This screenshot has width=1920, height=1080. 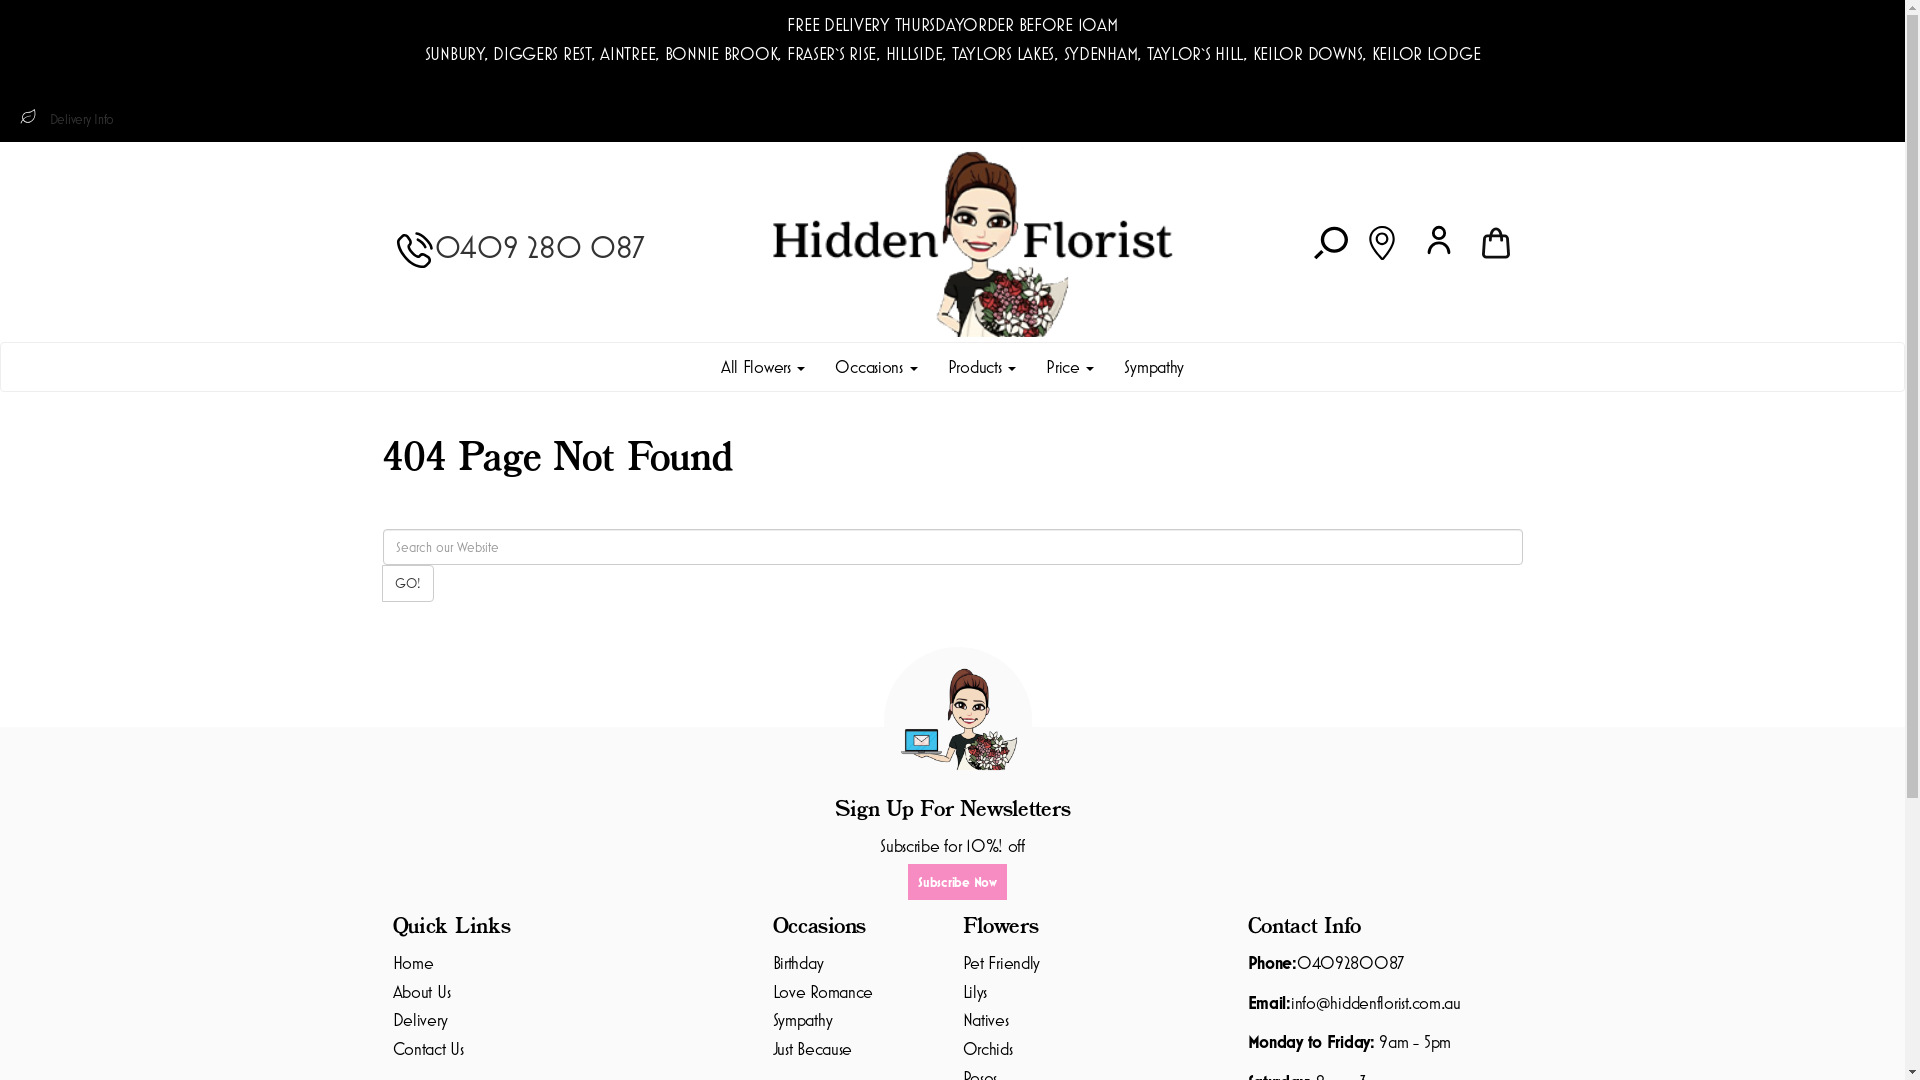 I want to click on Delivery Info, so click(x=82, y=119).